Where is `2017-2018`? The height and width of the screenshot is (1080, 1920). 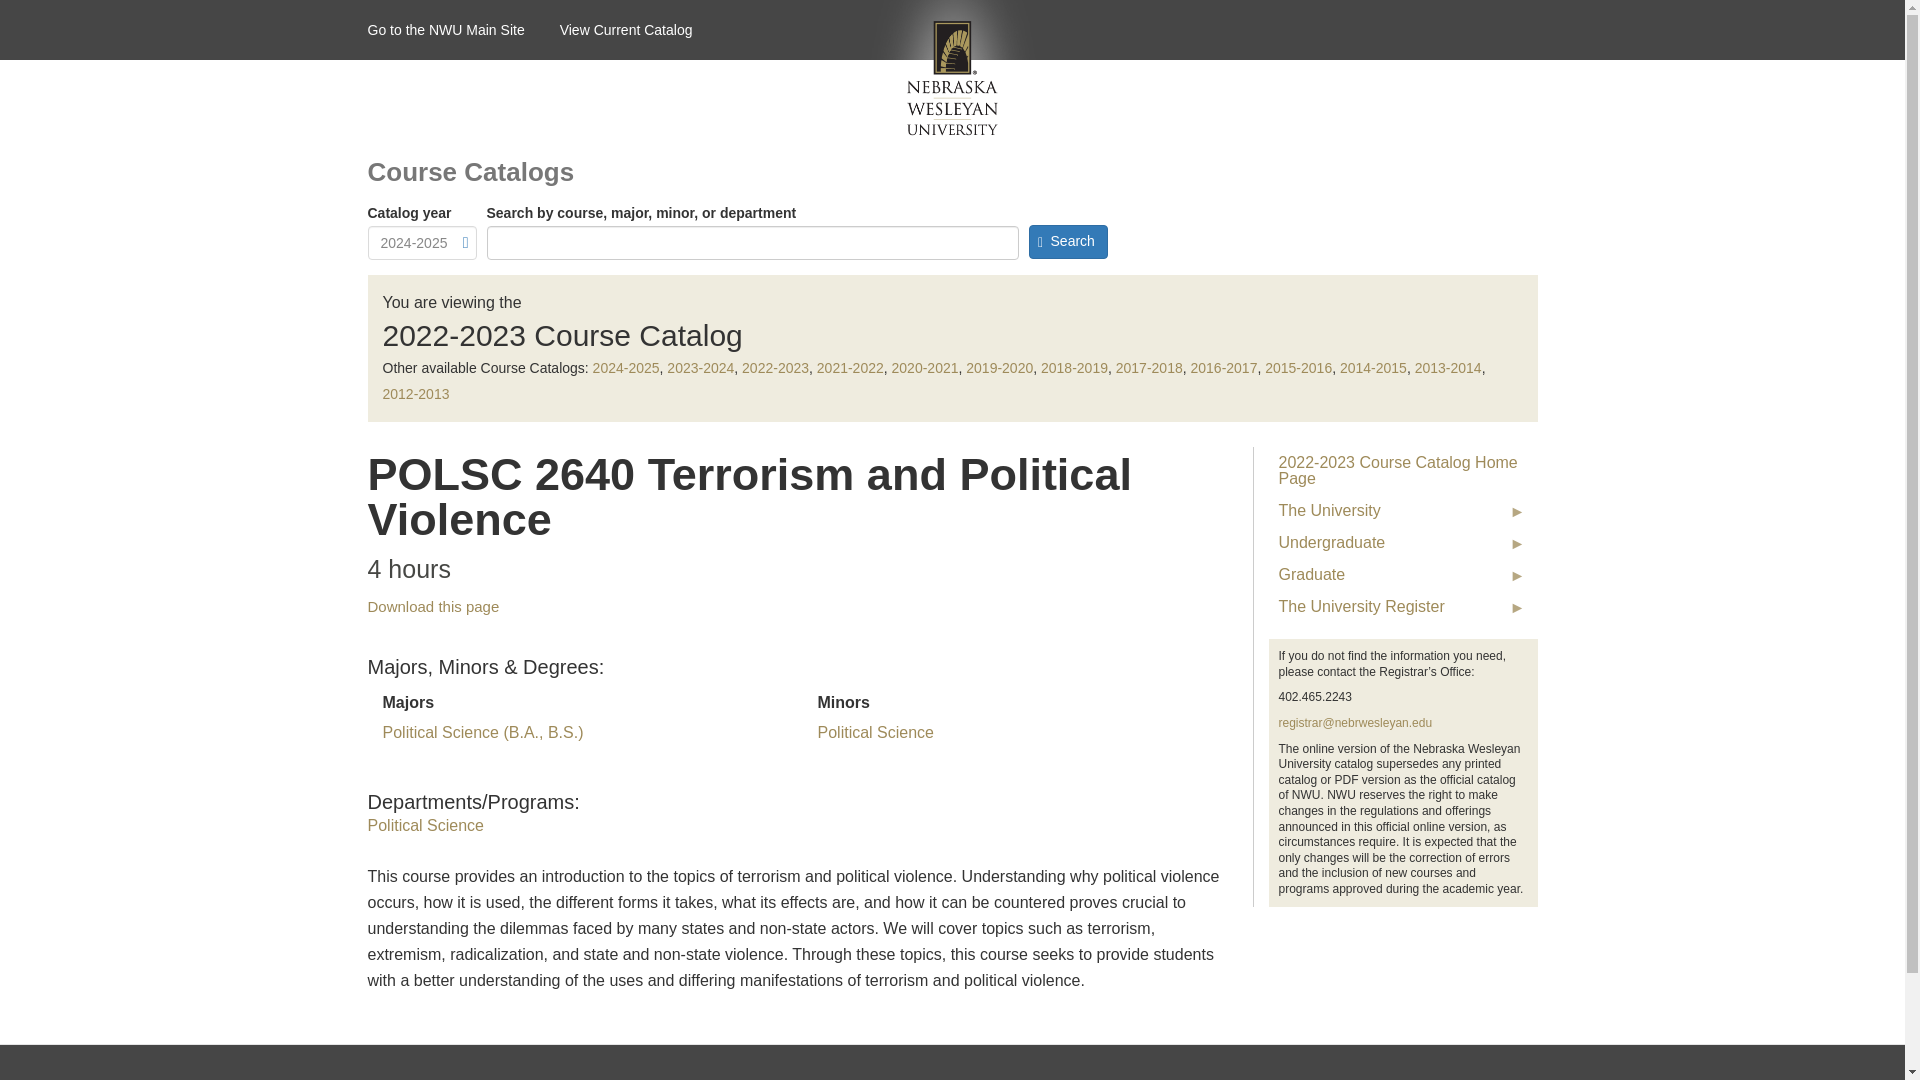 2017-2018 is located at coordinates (1148, 367).